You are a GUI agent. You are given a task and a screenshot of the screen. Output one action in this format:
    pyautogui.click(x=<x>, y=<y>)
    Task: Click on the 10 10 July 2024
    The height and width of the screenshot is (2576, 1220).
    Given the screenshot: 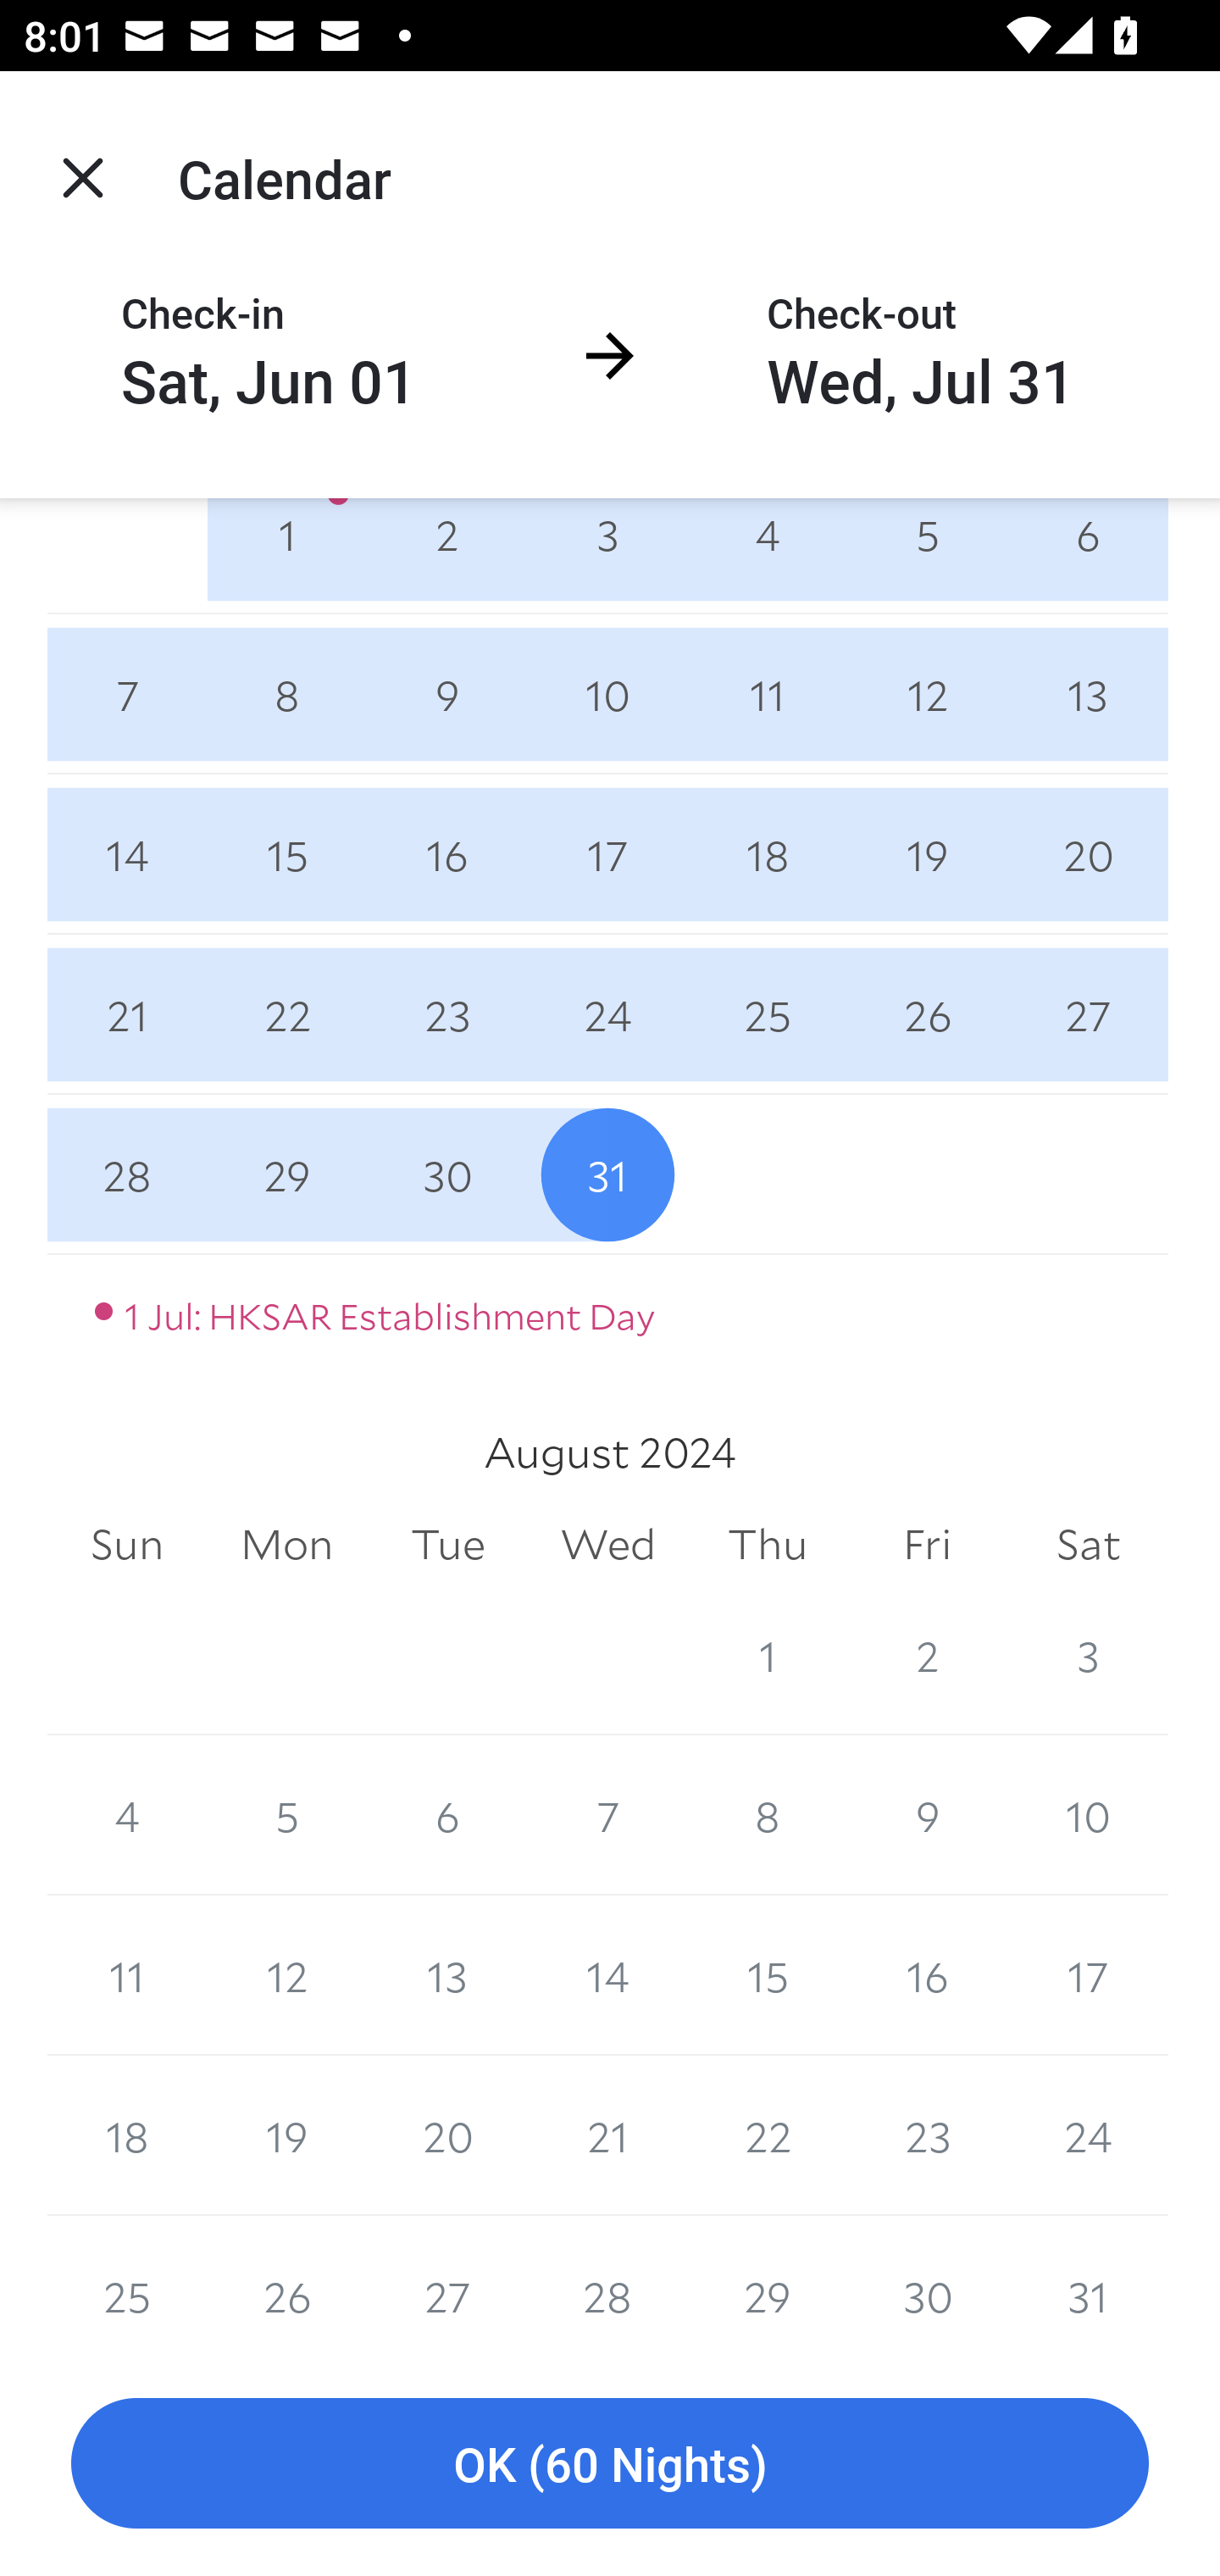 What is the action you would take?
    pyautogui.click(x=608, y=694)
    